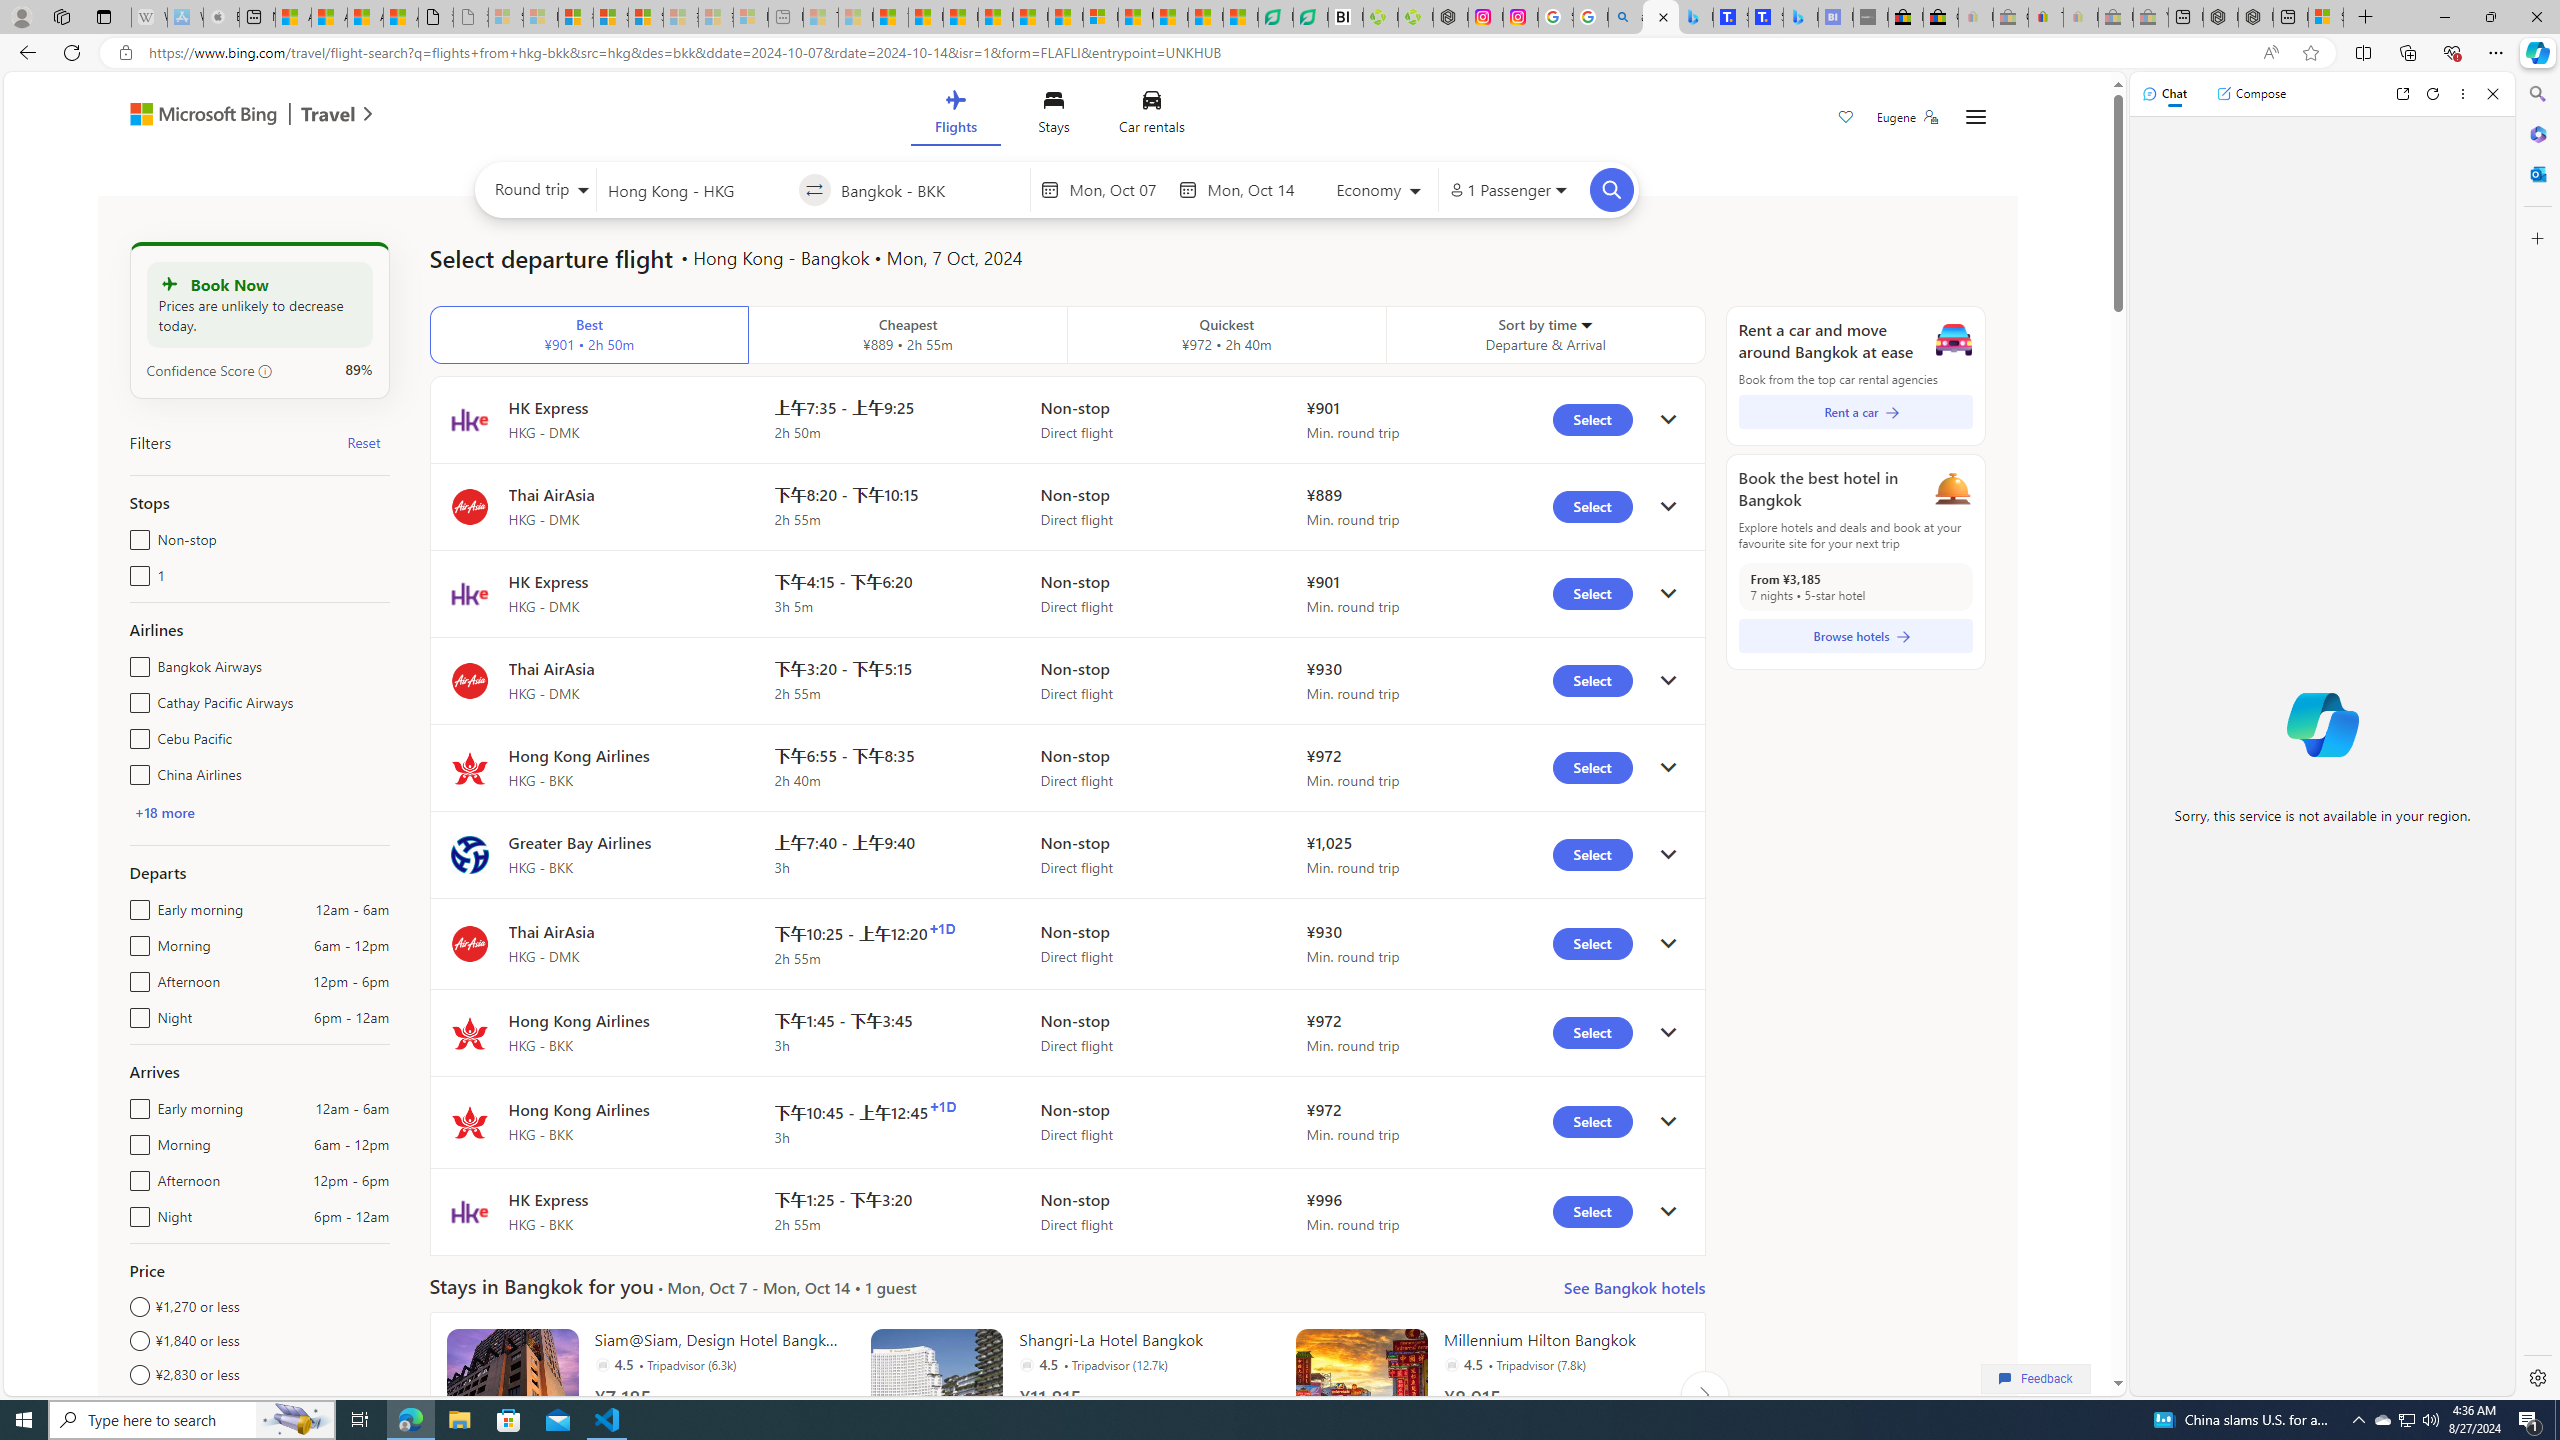  What do you see at coordinates (1661, 17) in the screenshot?
I see `Microsoft Bing Travel - Flights from Hong Kong to Bangkok` at bounding box center [1661, 17].